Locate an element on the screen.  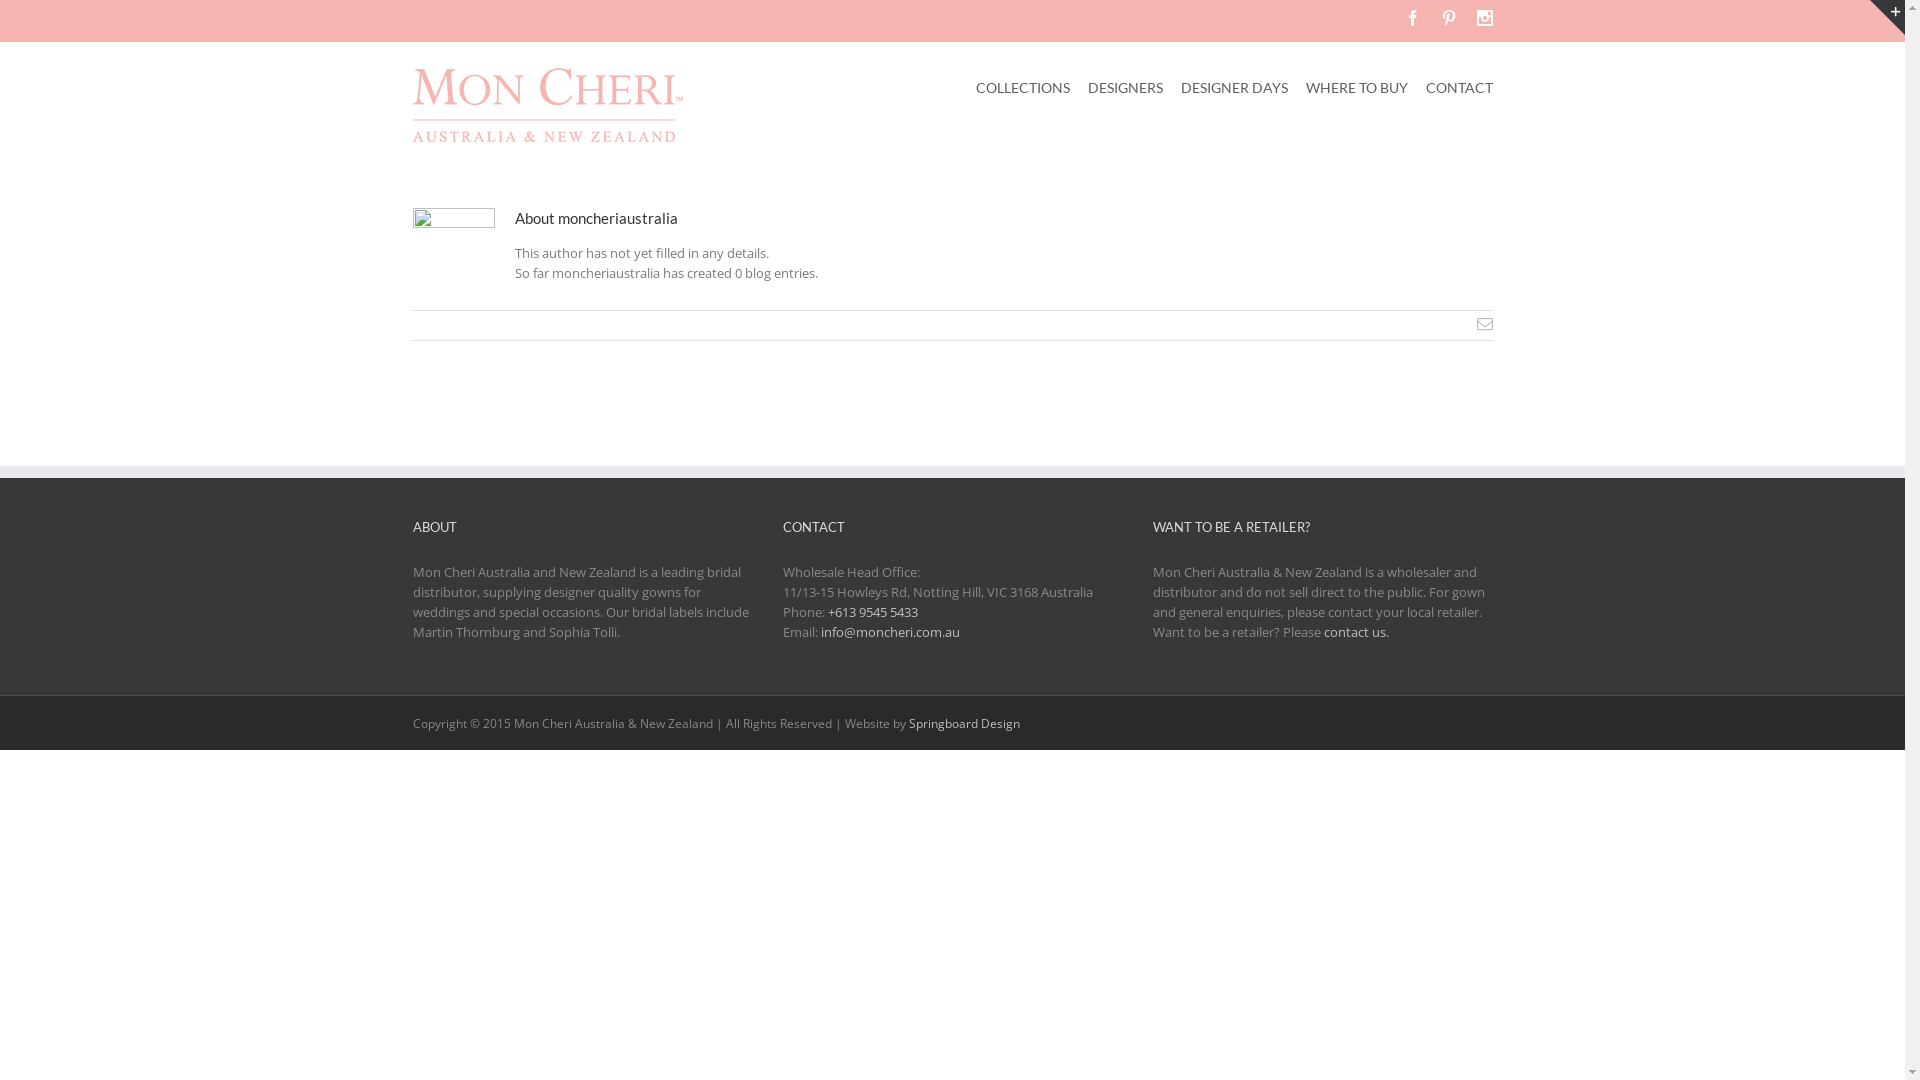
Springboard Design is located at coordinates (964, 724).